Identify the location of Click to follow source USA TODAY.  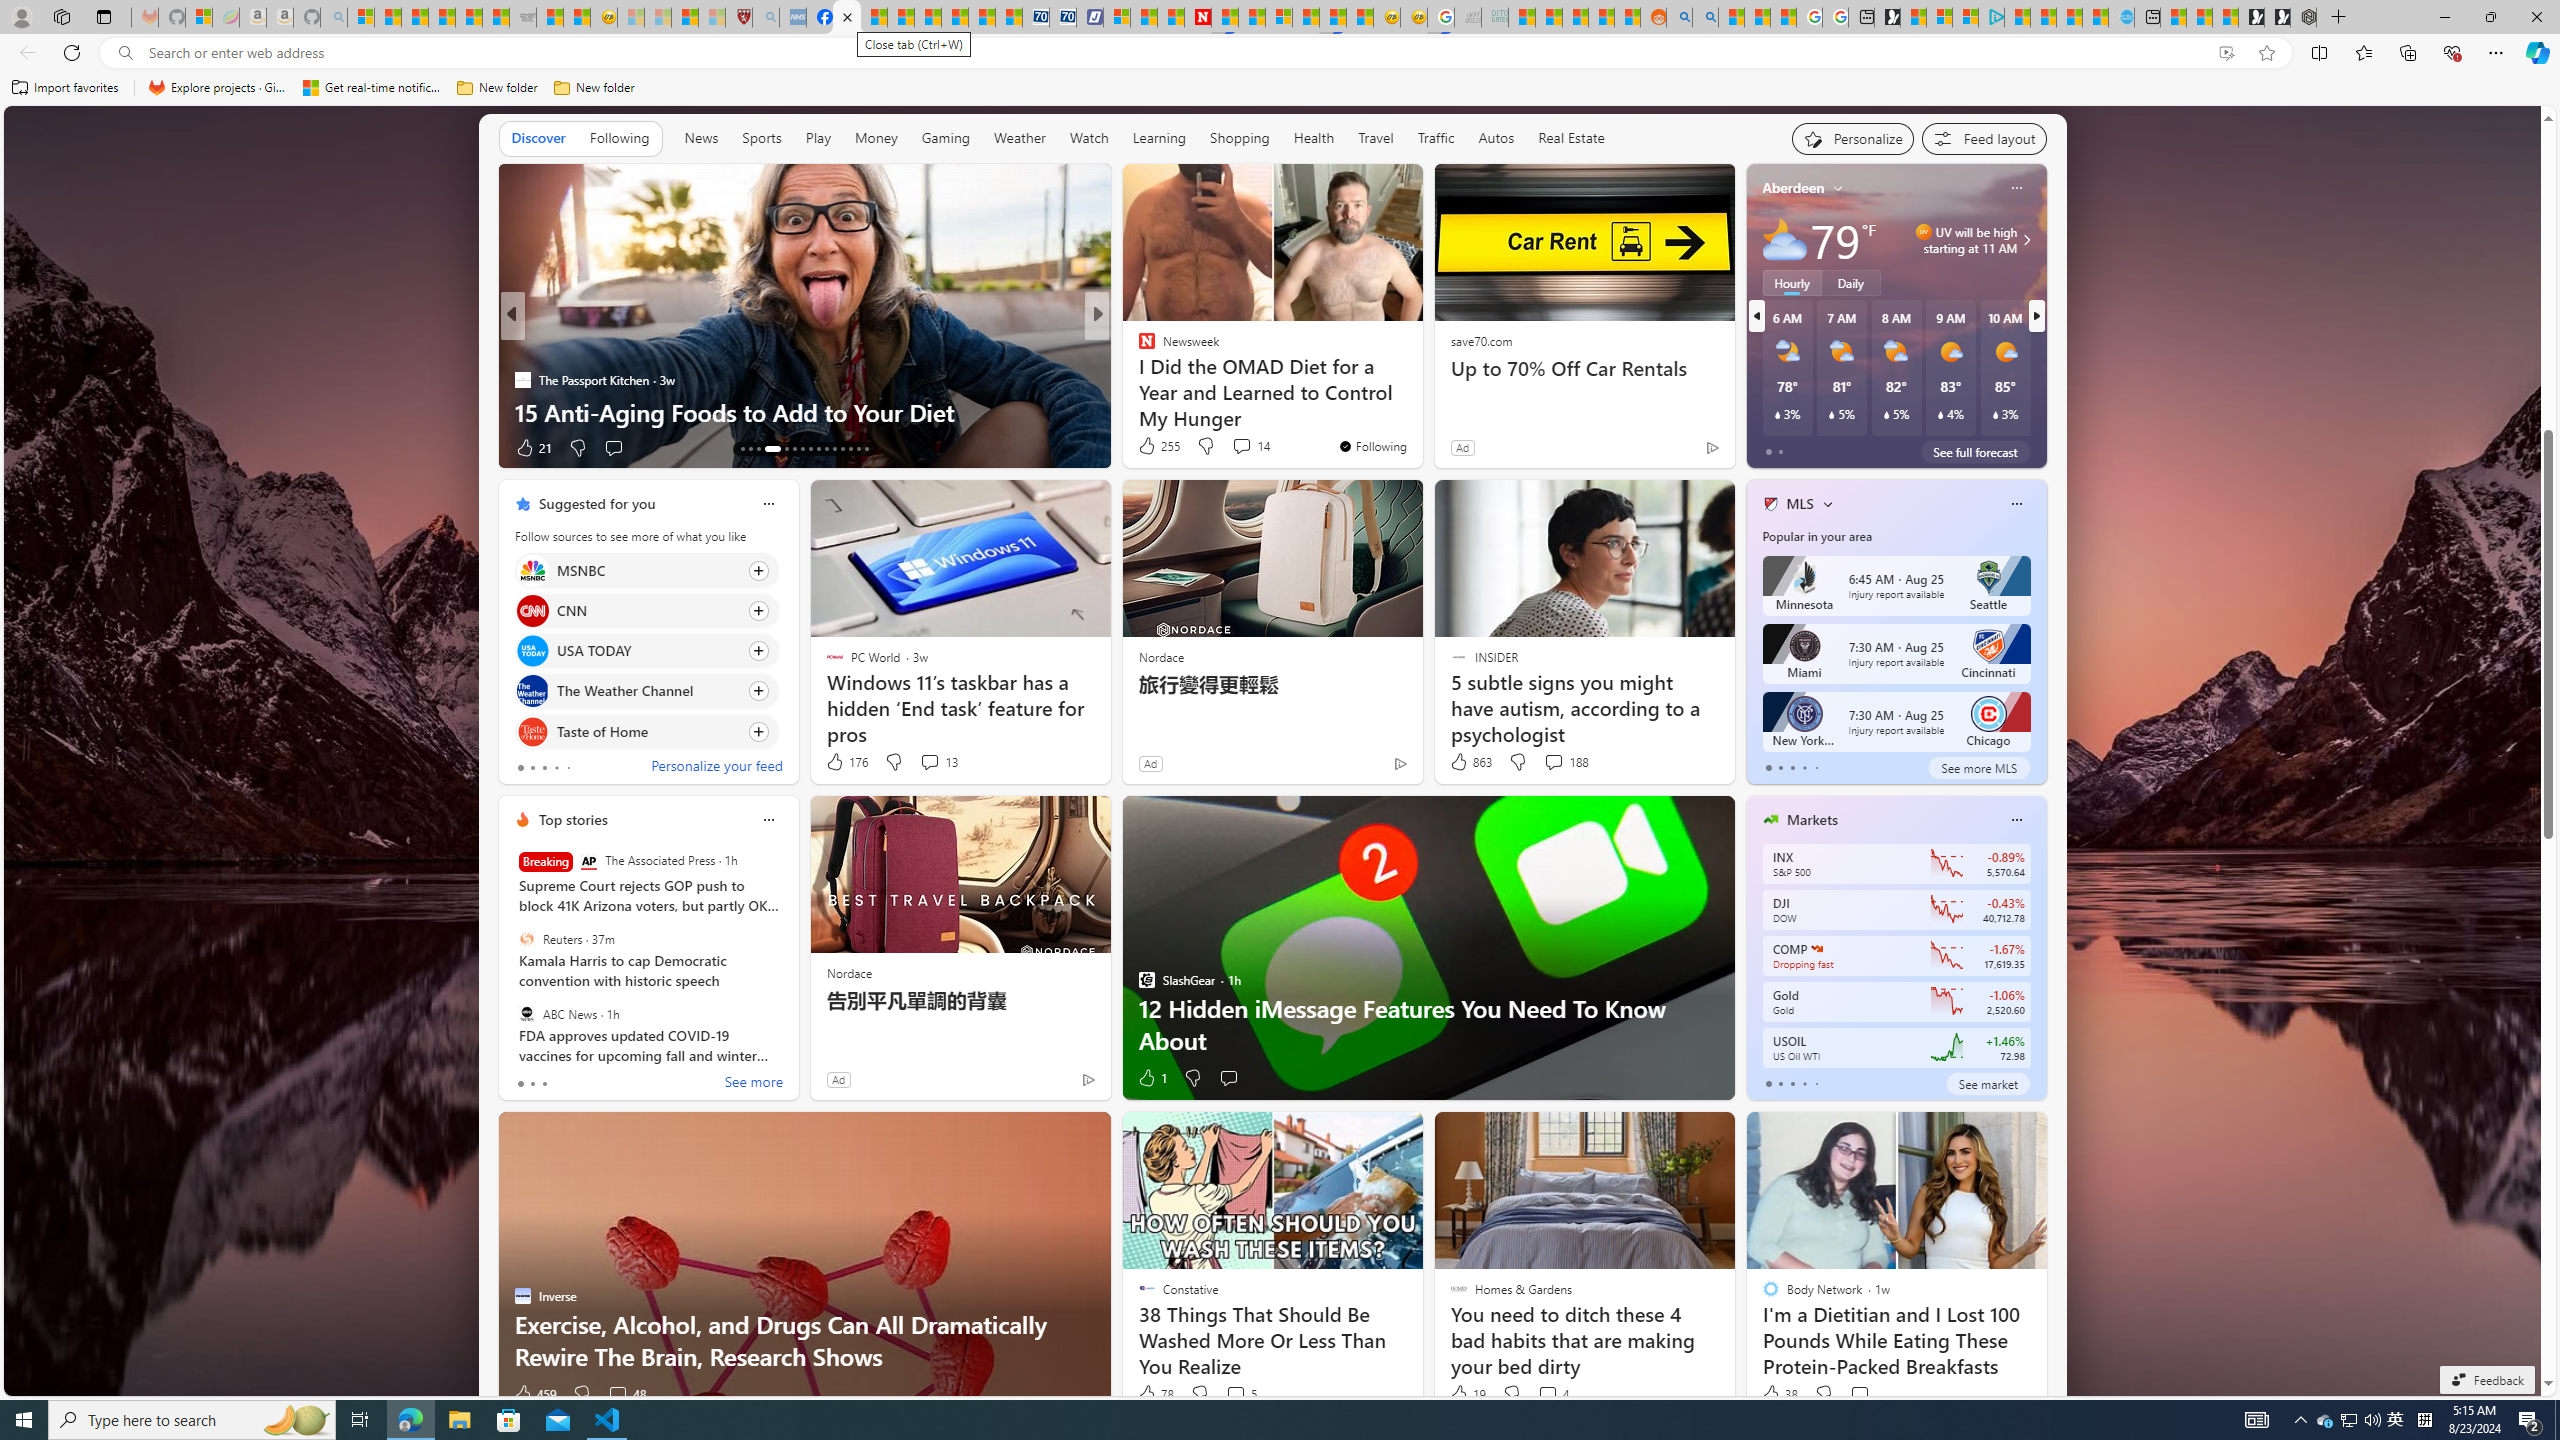
(646, 651).